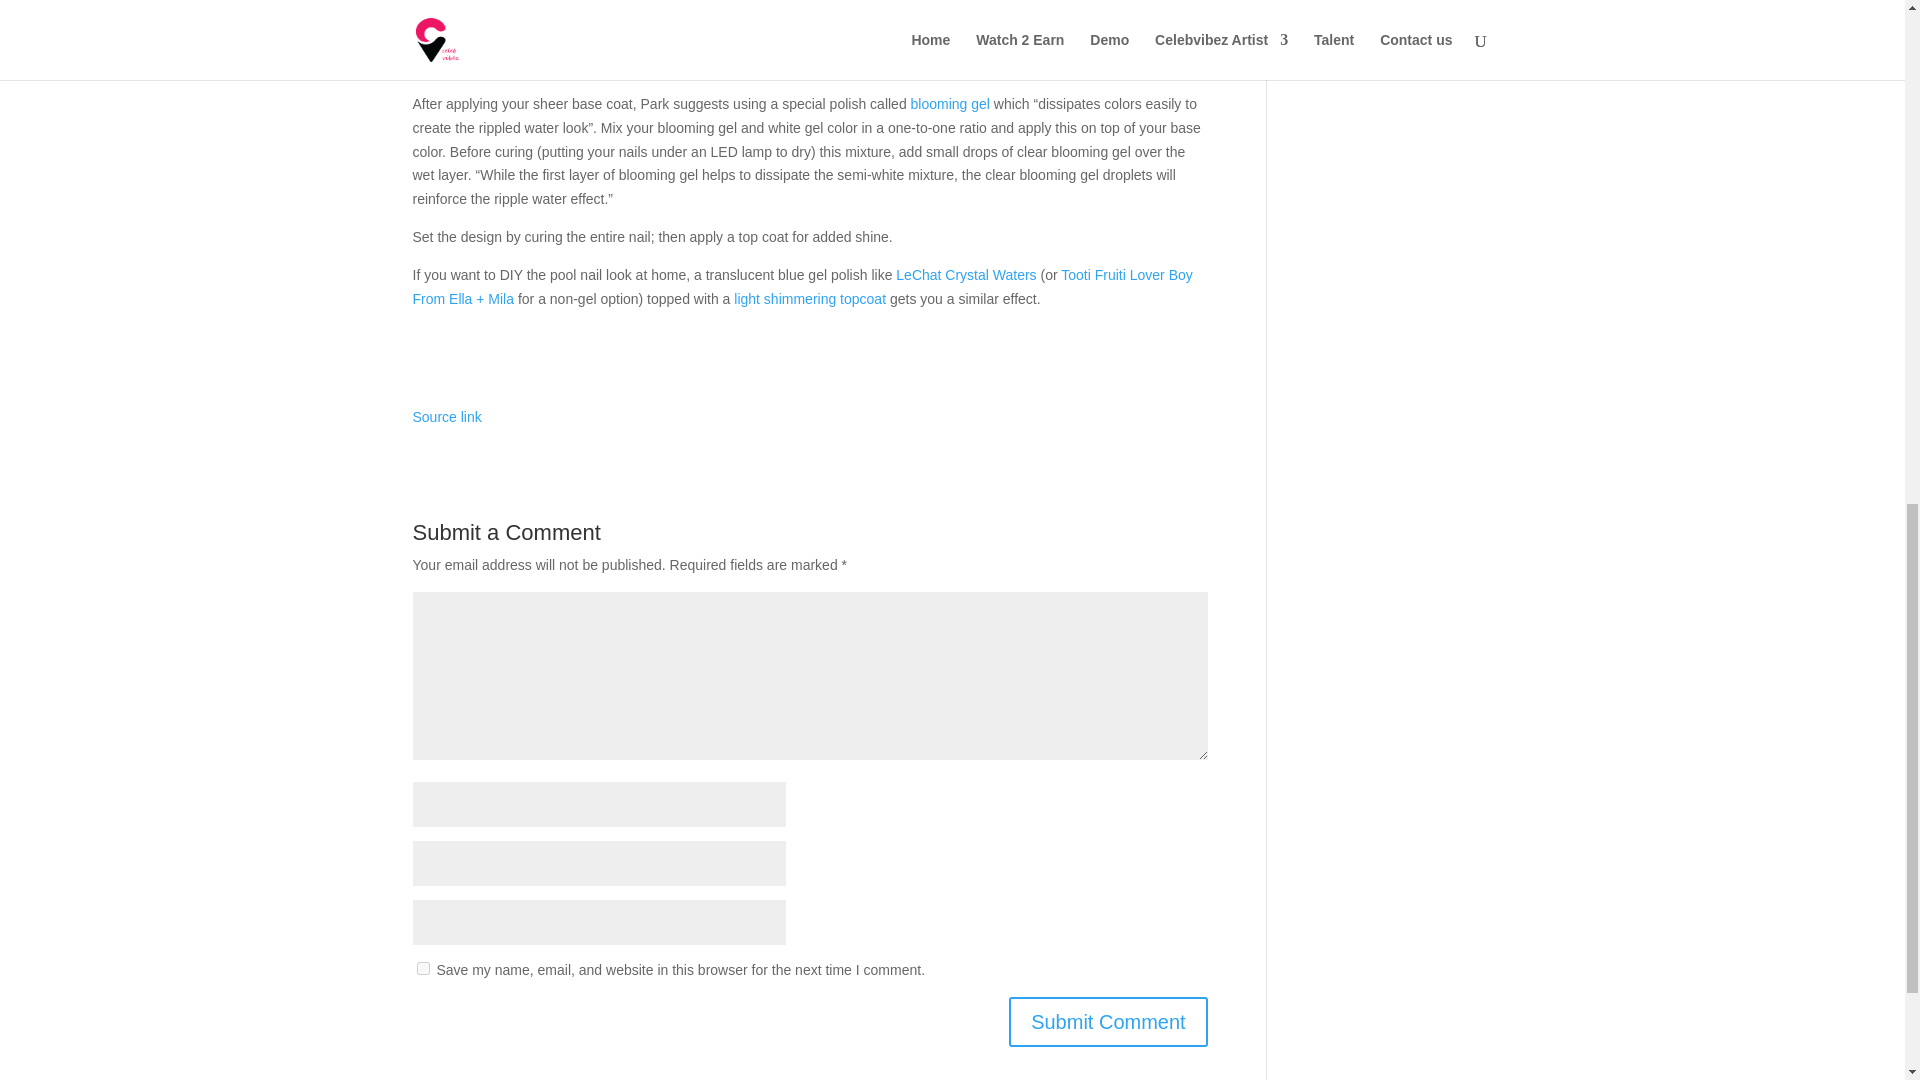 The height and width of the screenshot is (1080, 1920). What do you see at coordinates (809, 298) in the screenshot?
I see `light shimmering topcoat` at bounding box center [809, 298].